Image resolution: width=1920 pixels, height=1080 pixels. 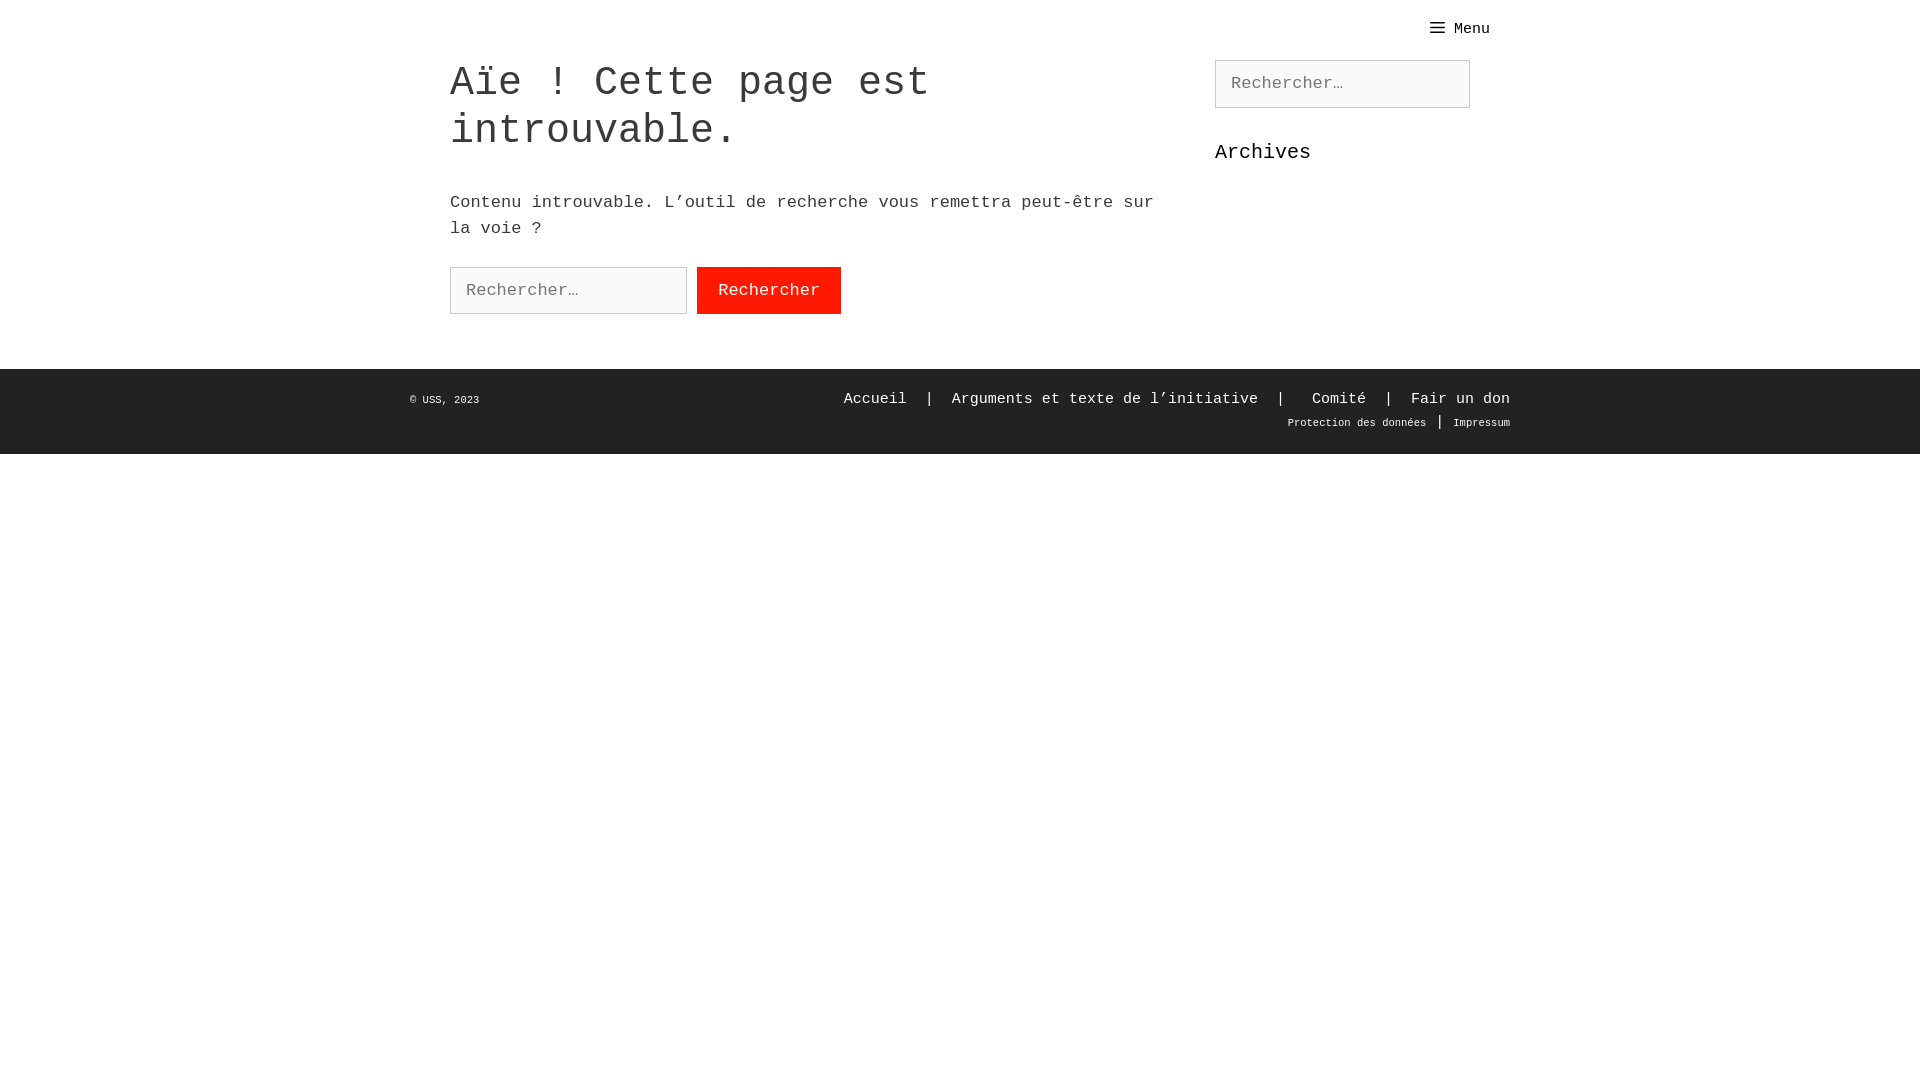 I want to click on USS, so click(x=432, y=400).